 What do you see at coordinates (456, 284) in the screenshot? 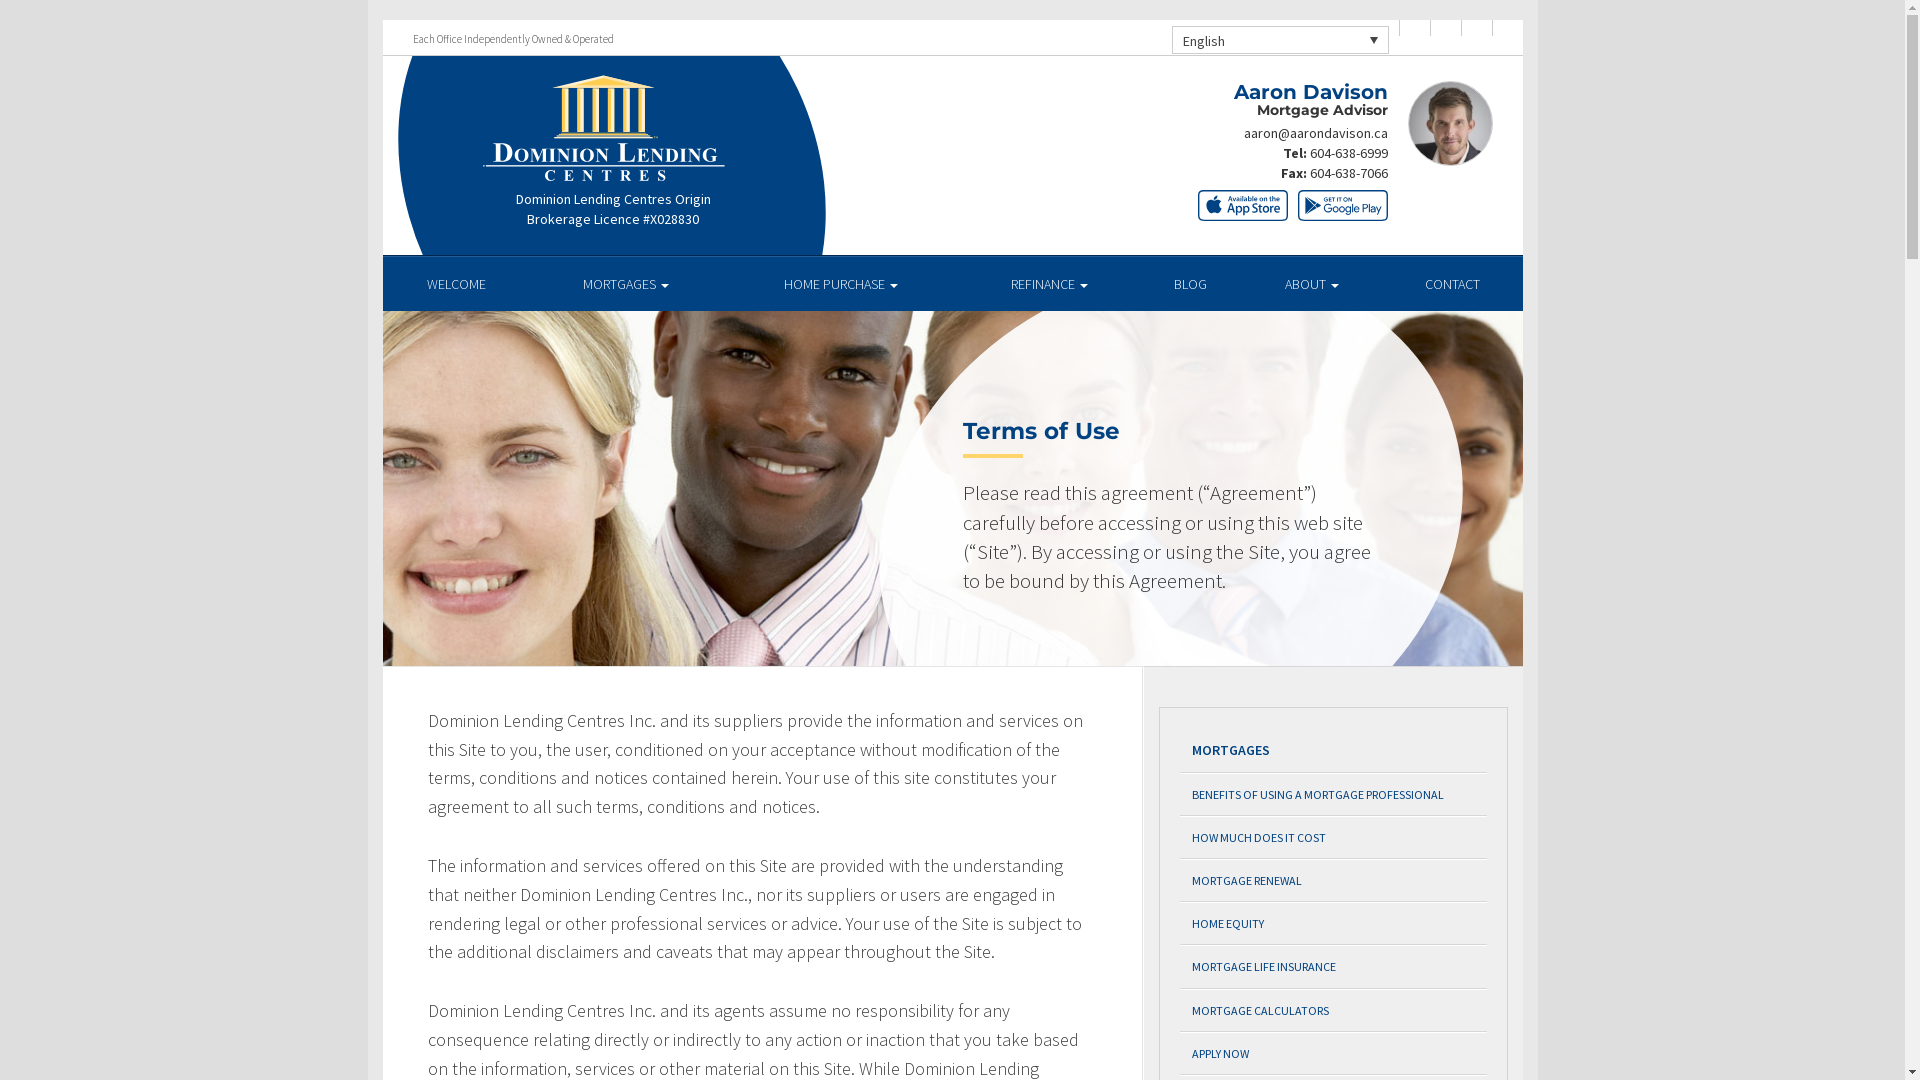
I see `WELCOME` at bounding box center [456, 284].